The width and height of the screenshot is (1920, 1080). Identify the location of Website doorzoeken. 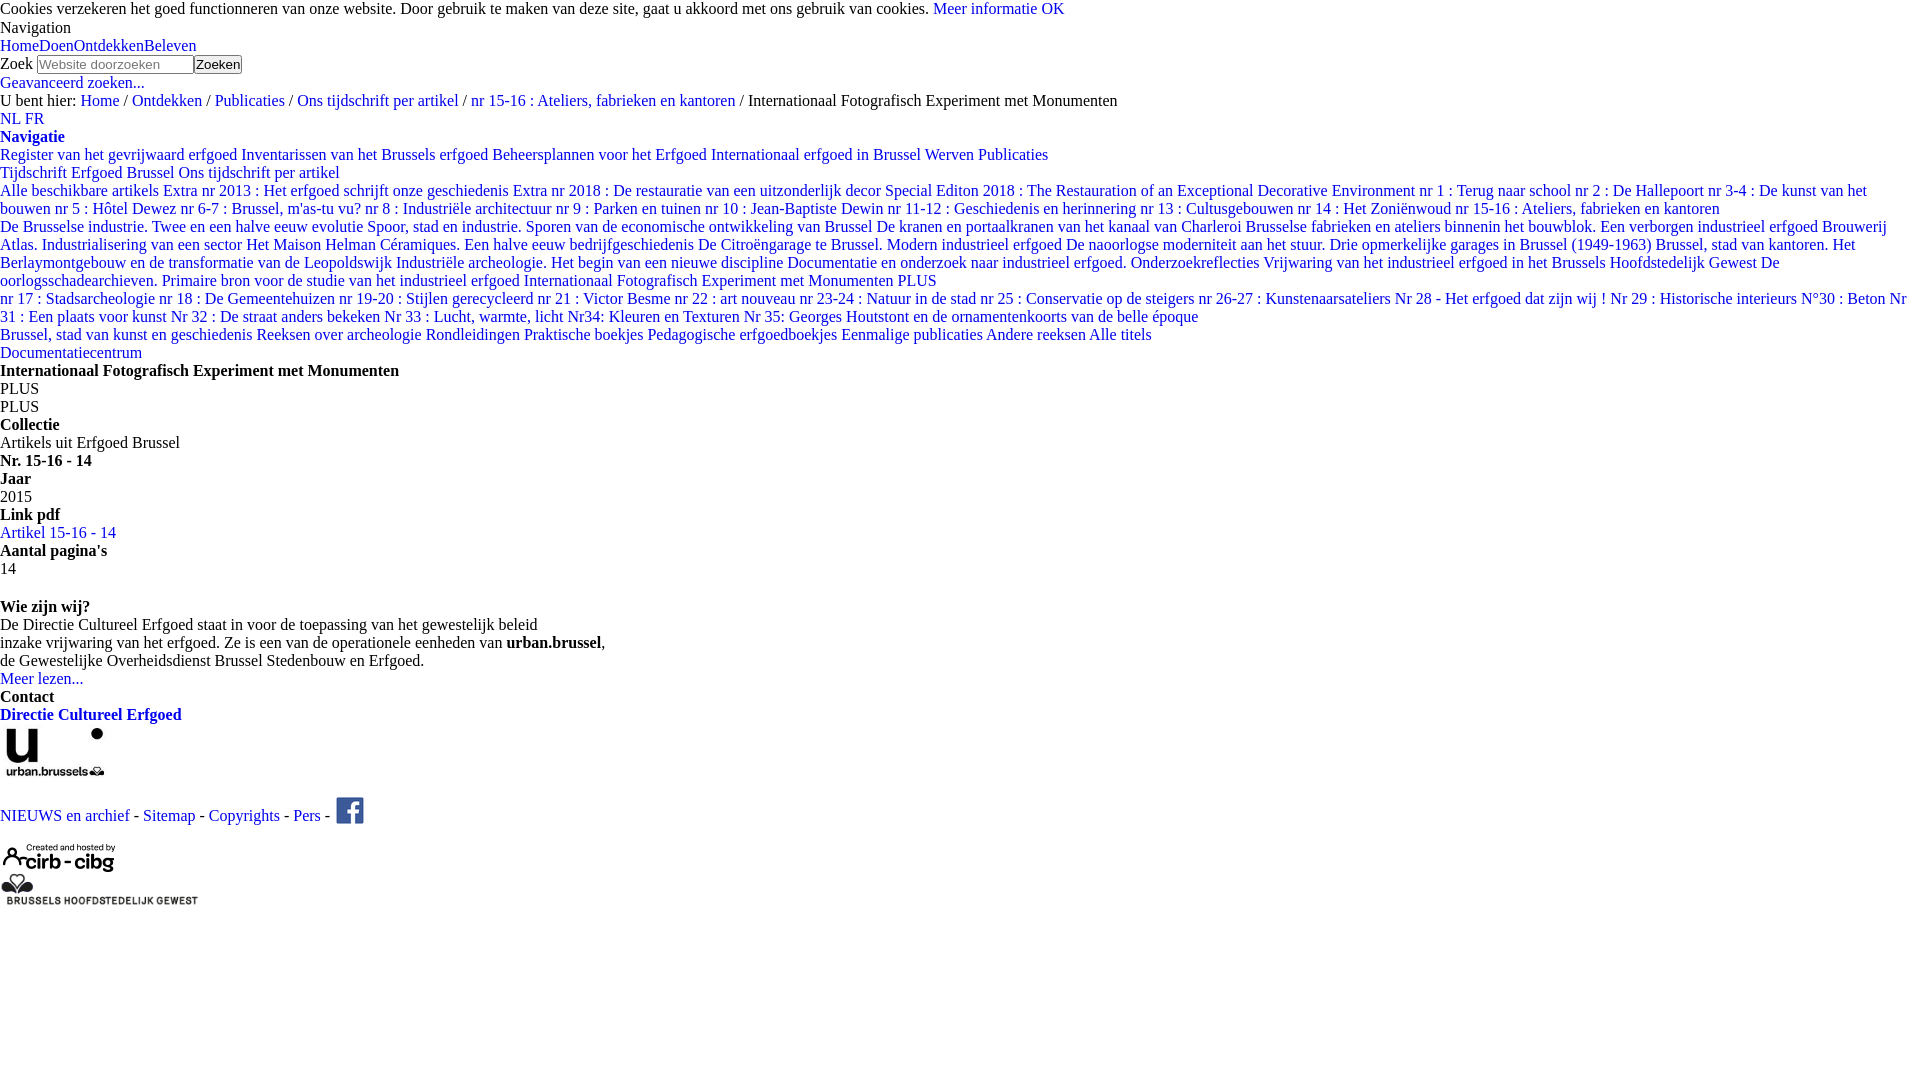
(116, 64).